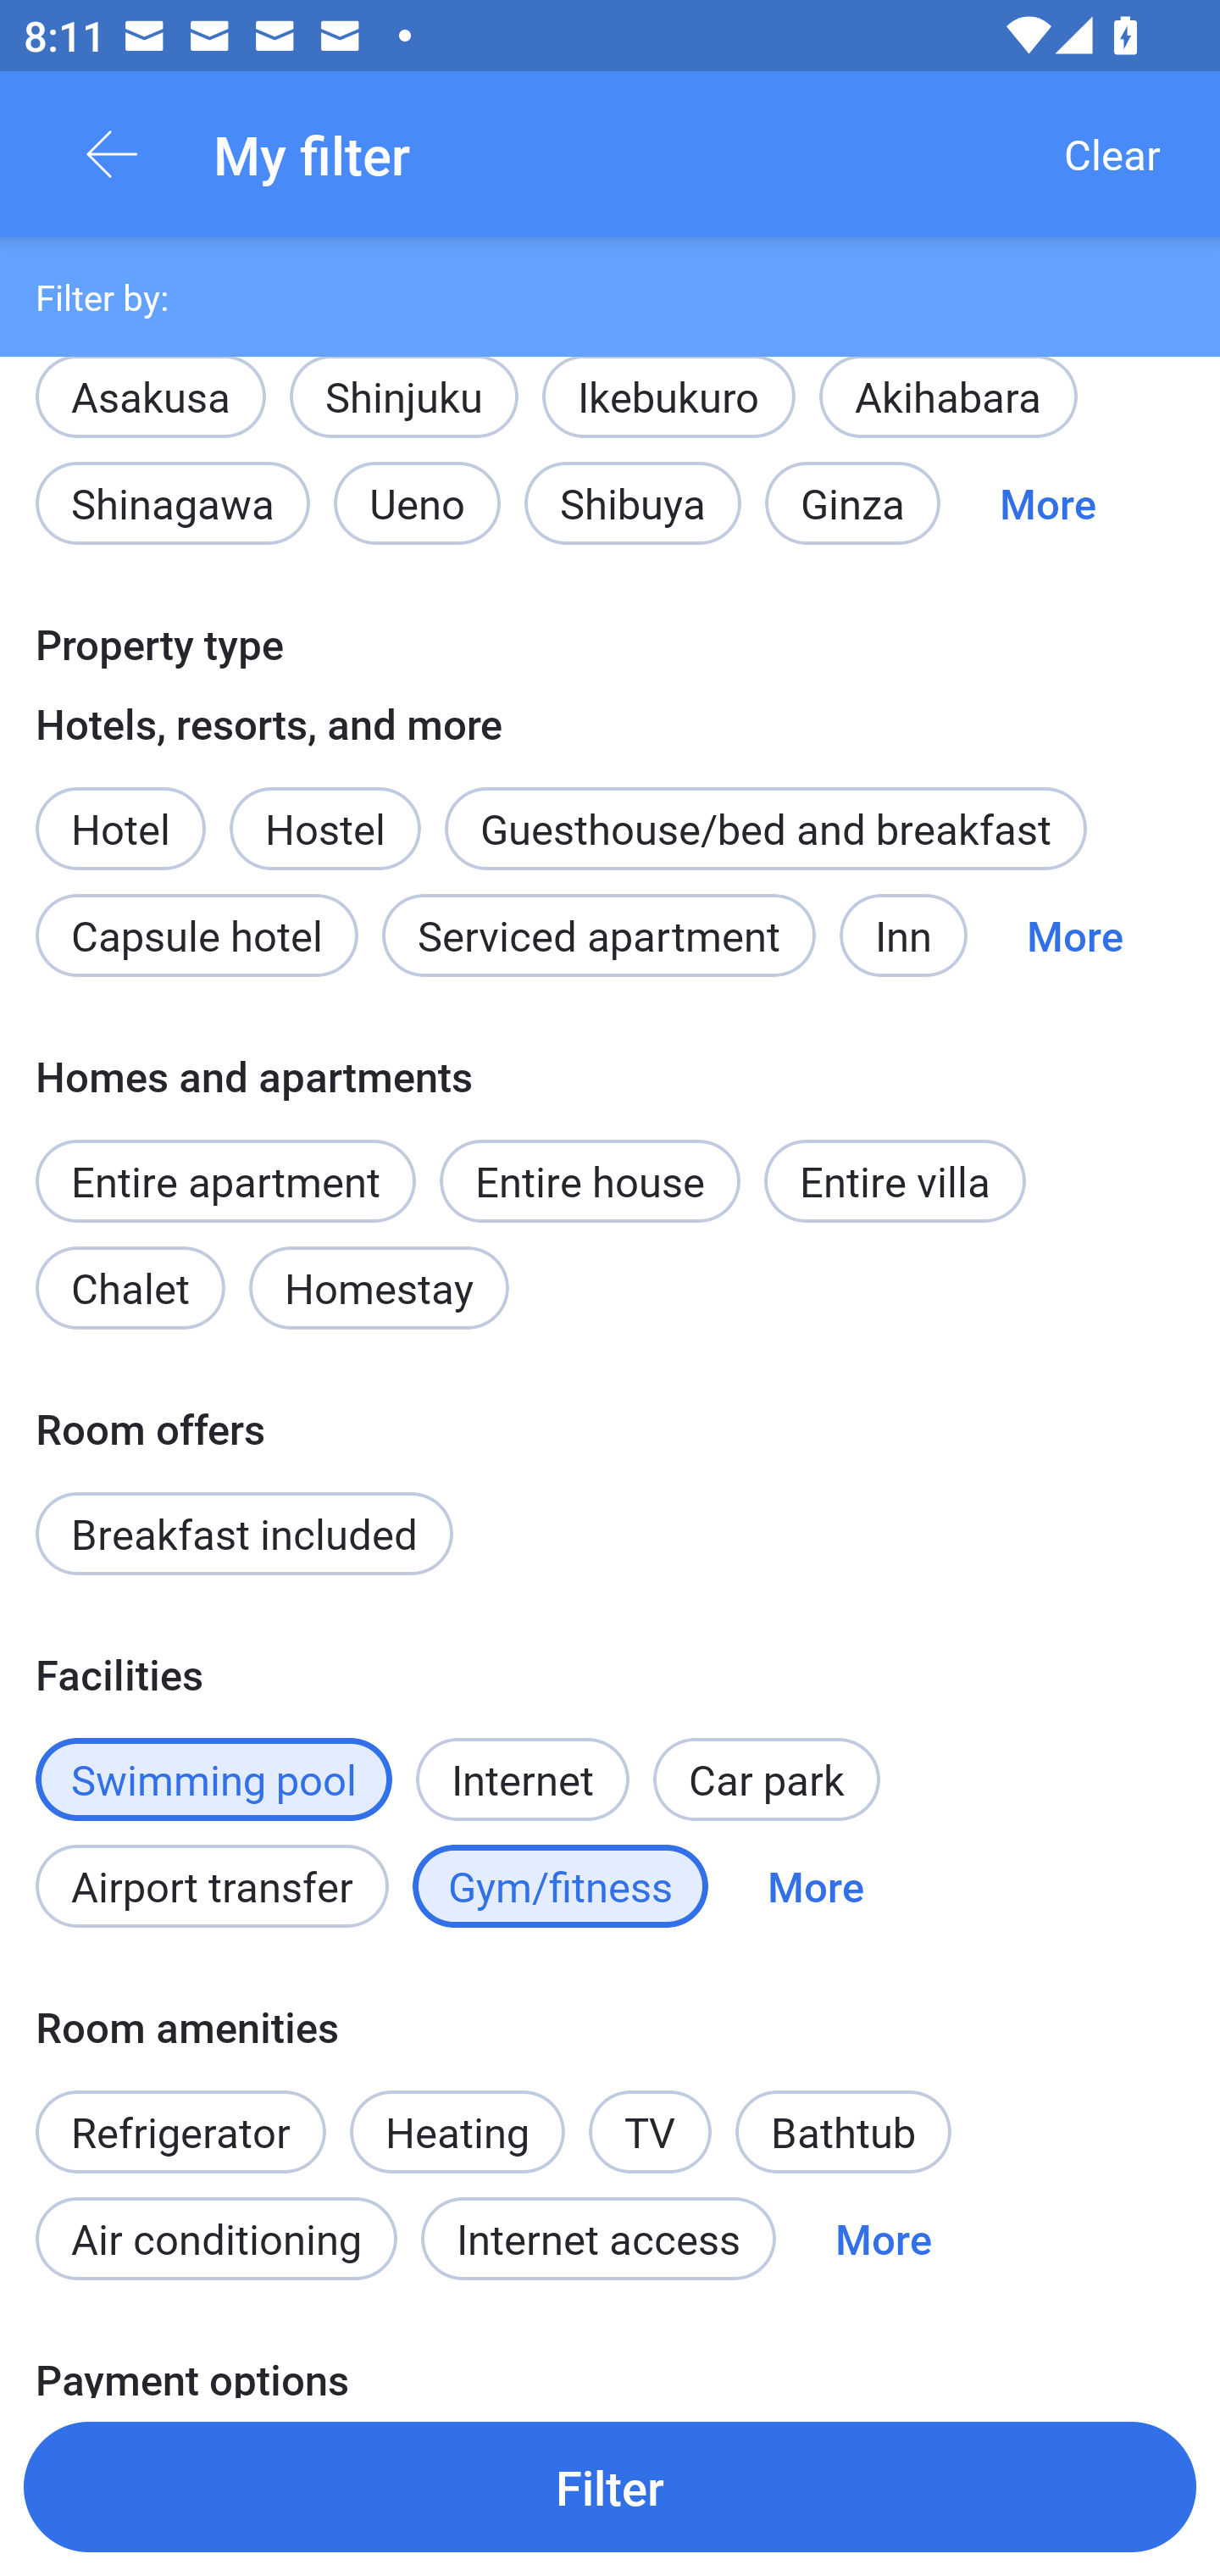 The width and height of the screenshot is (1220, 2576). I want to click on Breakfast included, so click(244, 1534).